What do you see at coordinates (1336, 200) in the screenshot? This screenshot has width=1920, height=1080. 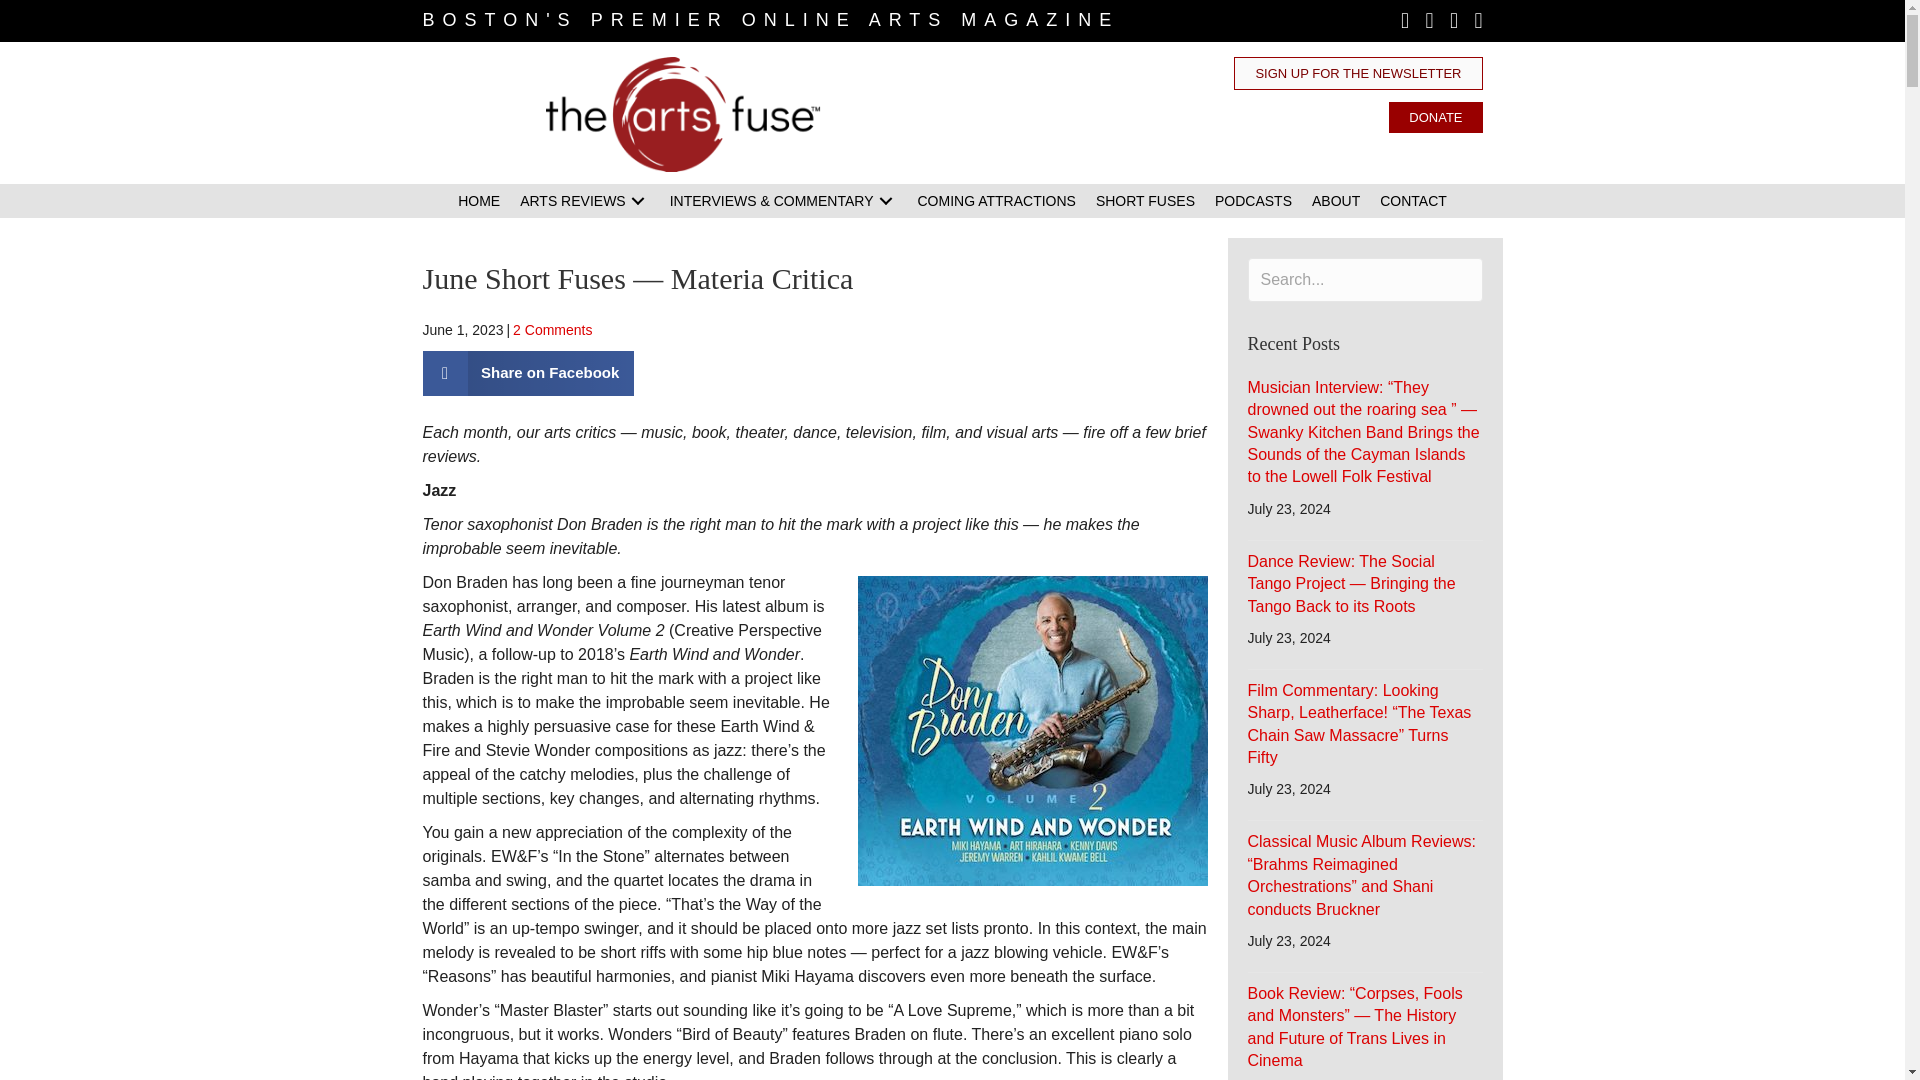 I see `ABOUT` at bounding box center [1336, 200].